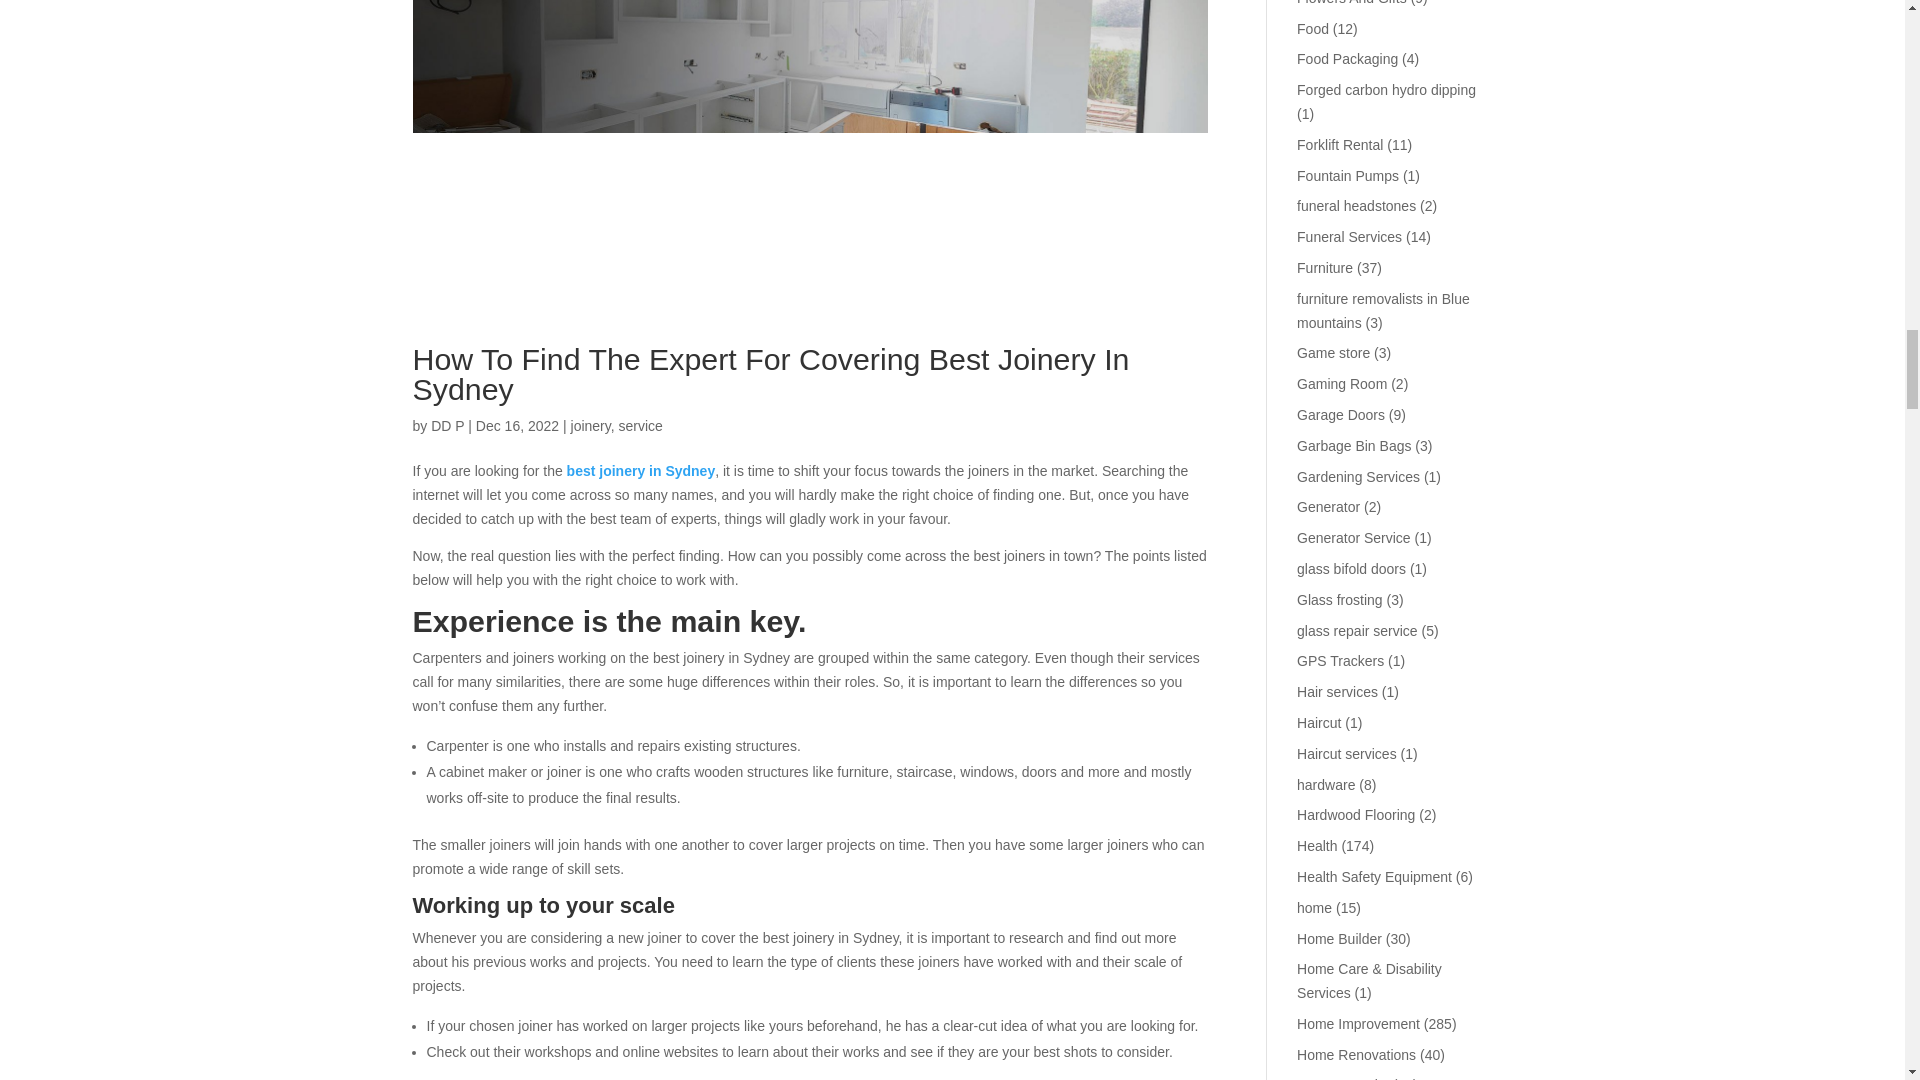  I want to click on DD P, so click(447, 426).